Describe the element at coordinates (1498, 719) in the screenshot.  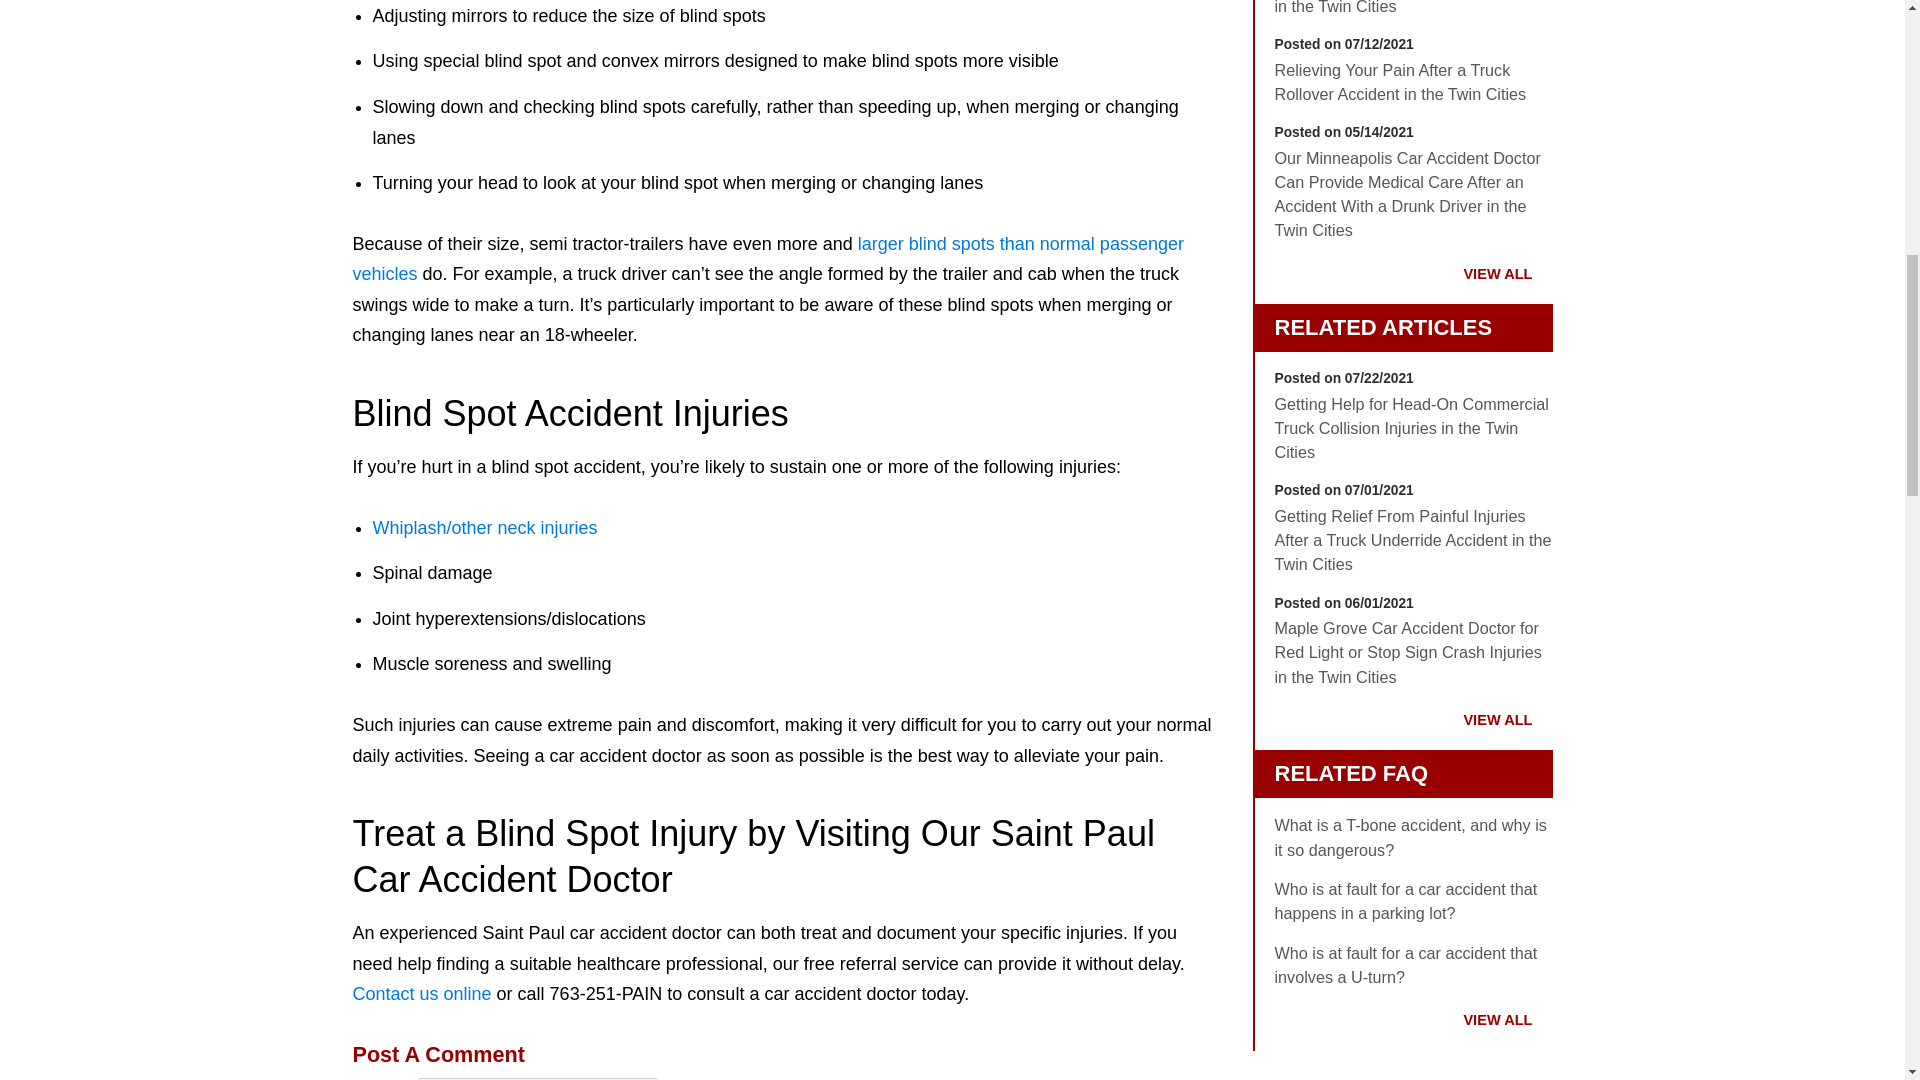
I see `VIEW ALL` at that location.